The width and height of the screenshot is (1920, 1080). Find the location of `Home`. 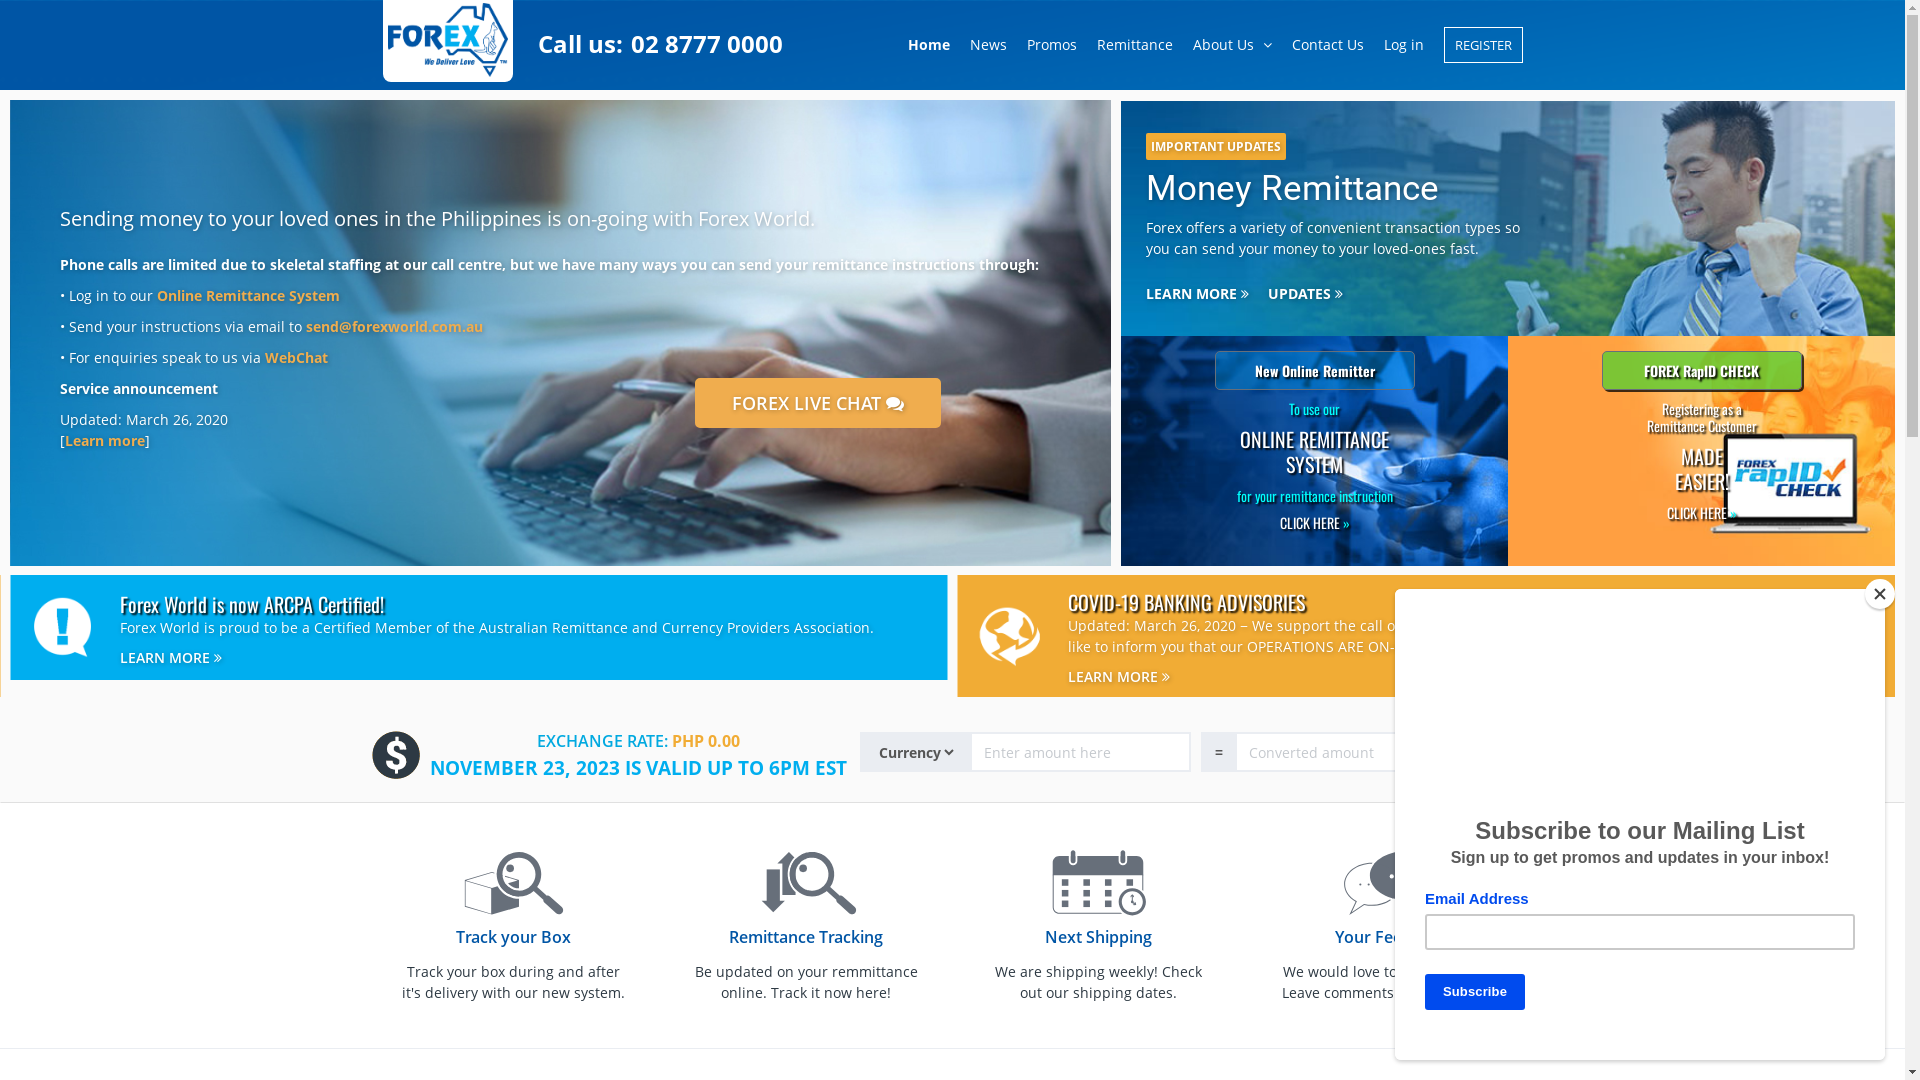

Home is located at coordinates (929, 46).